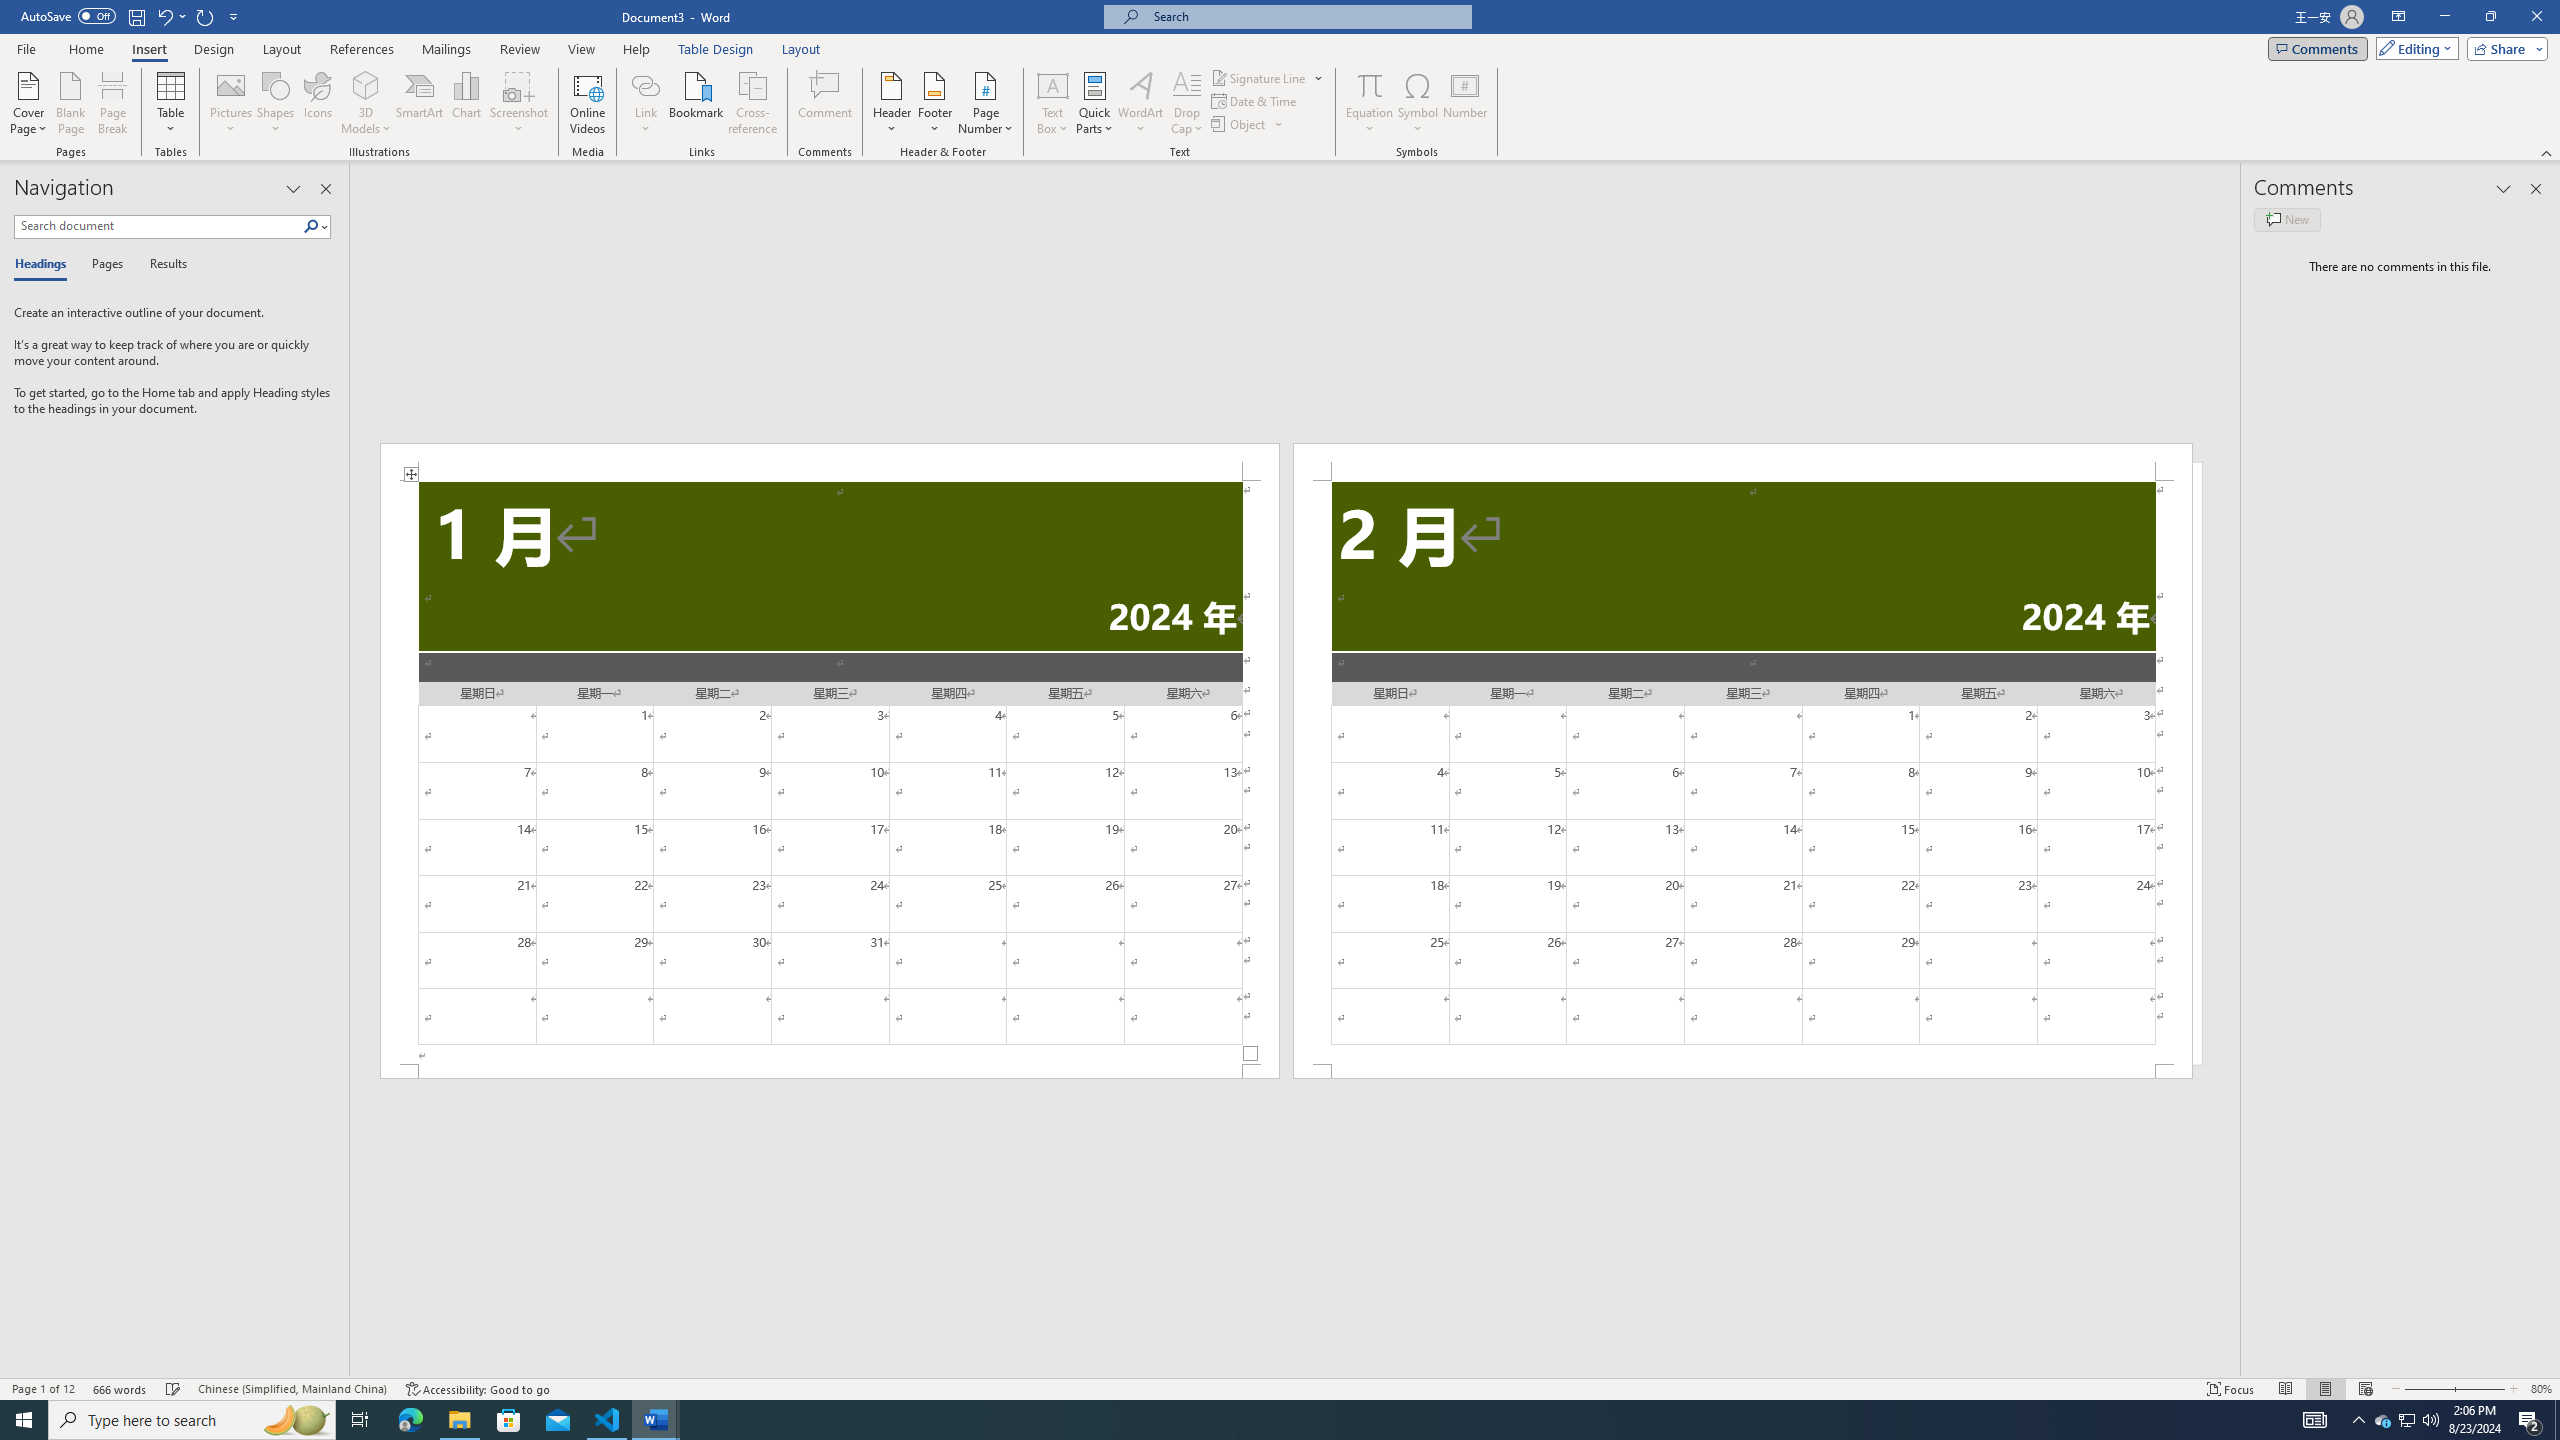  Describe the element at coordinates (826, 103) in the screenshot. I see `Comment` at that location.